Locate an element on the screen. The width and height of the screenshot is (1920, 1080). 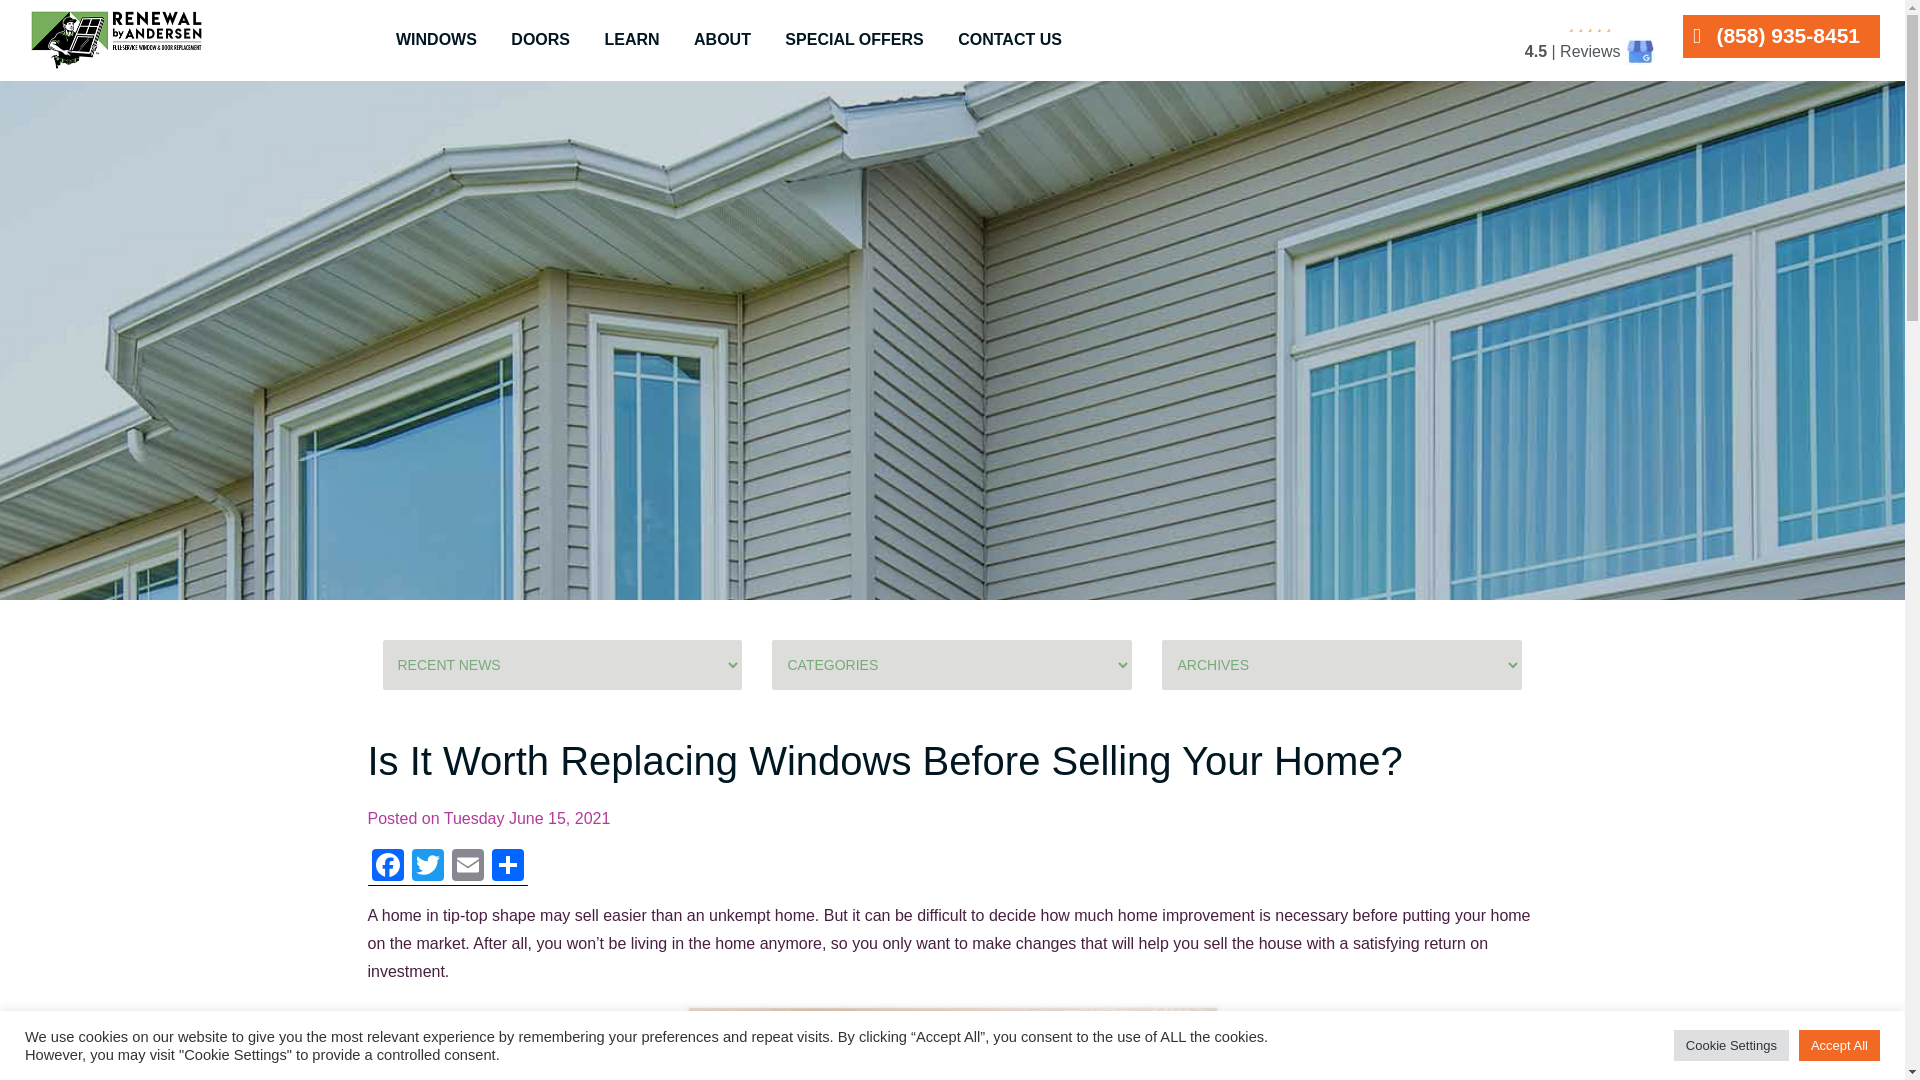
Learn More About Our Financing Options is located at coordinates (952, 24).